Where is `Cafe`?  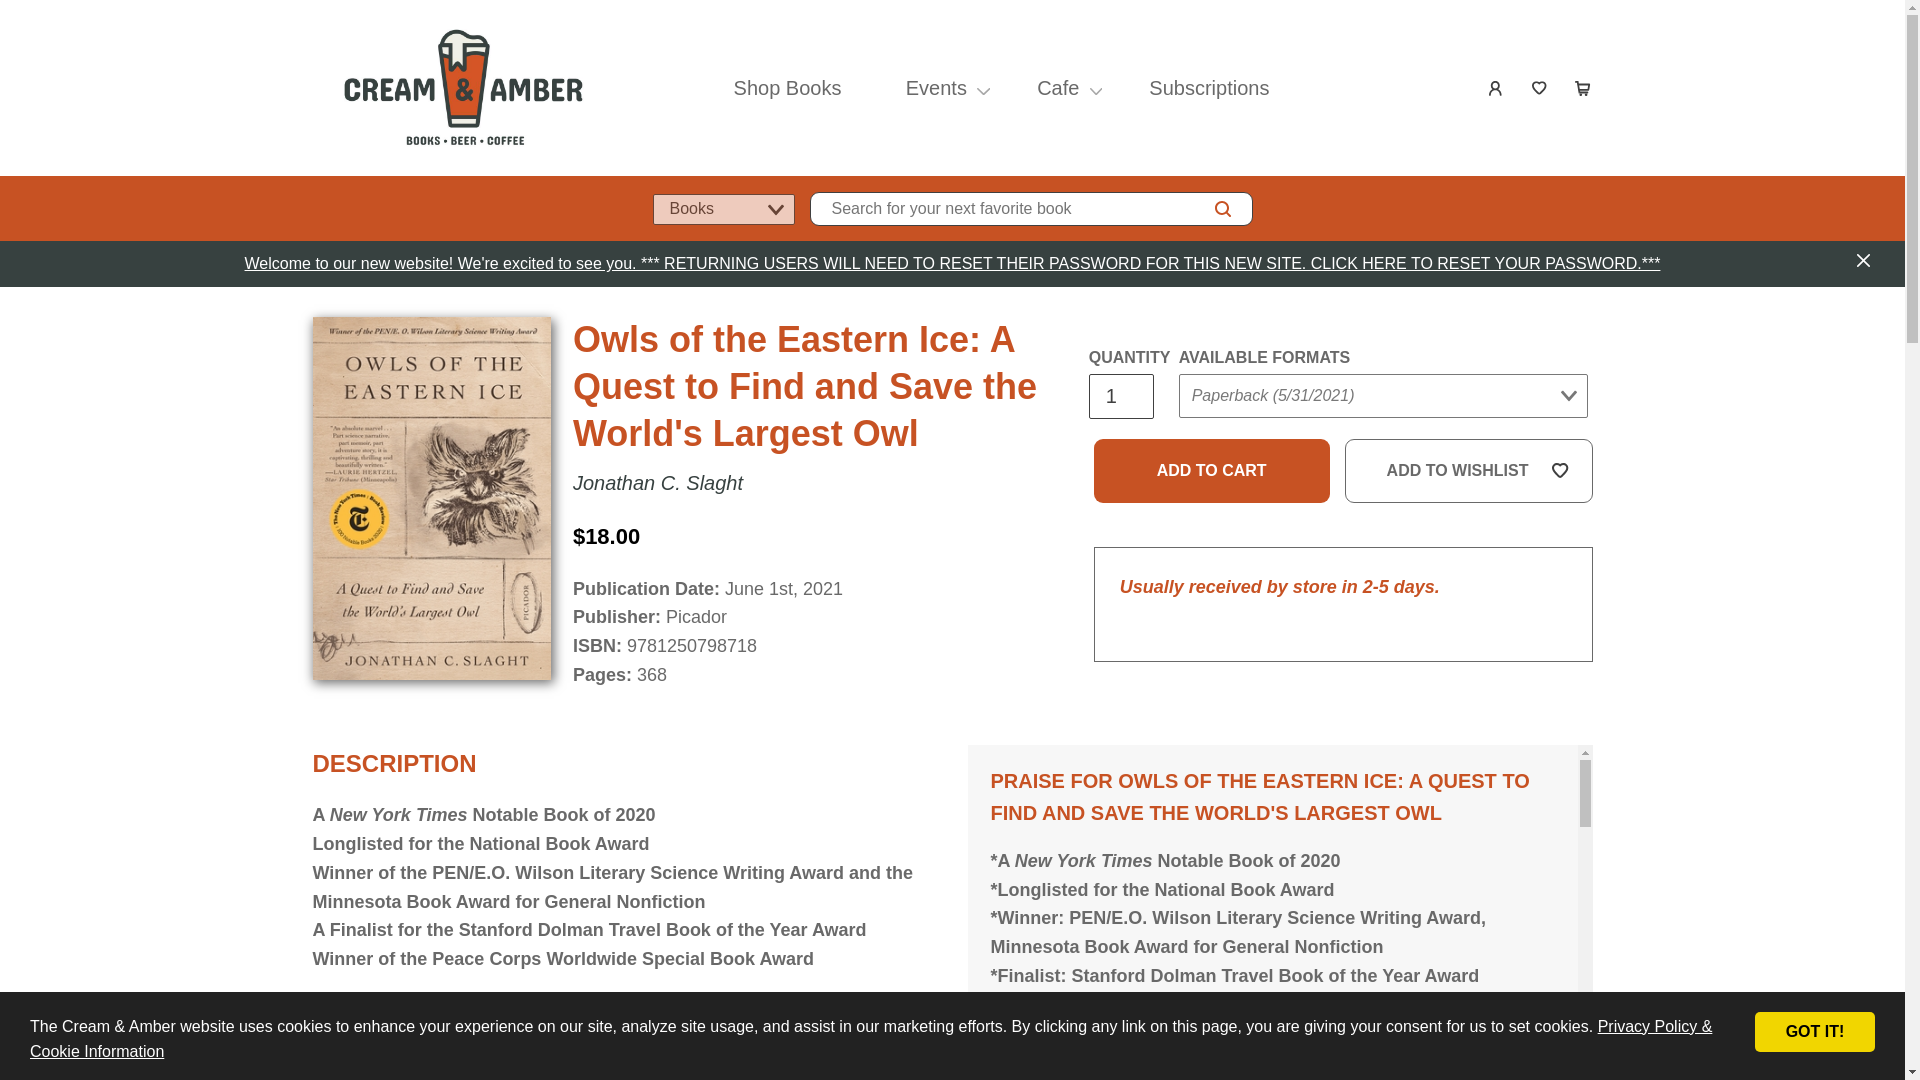
Cafe is located at coordinates (1058, 88).